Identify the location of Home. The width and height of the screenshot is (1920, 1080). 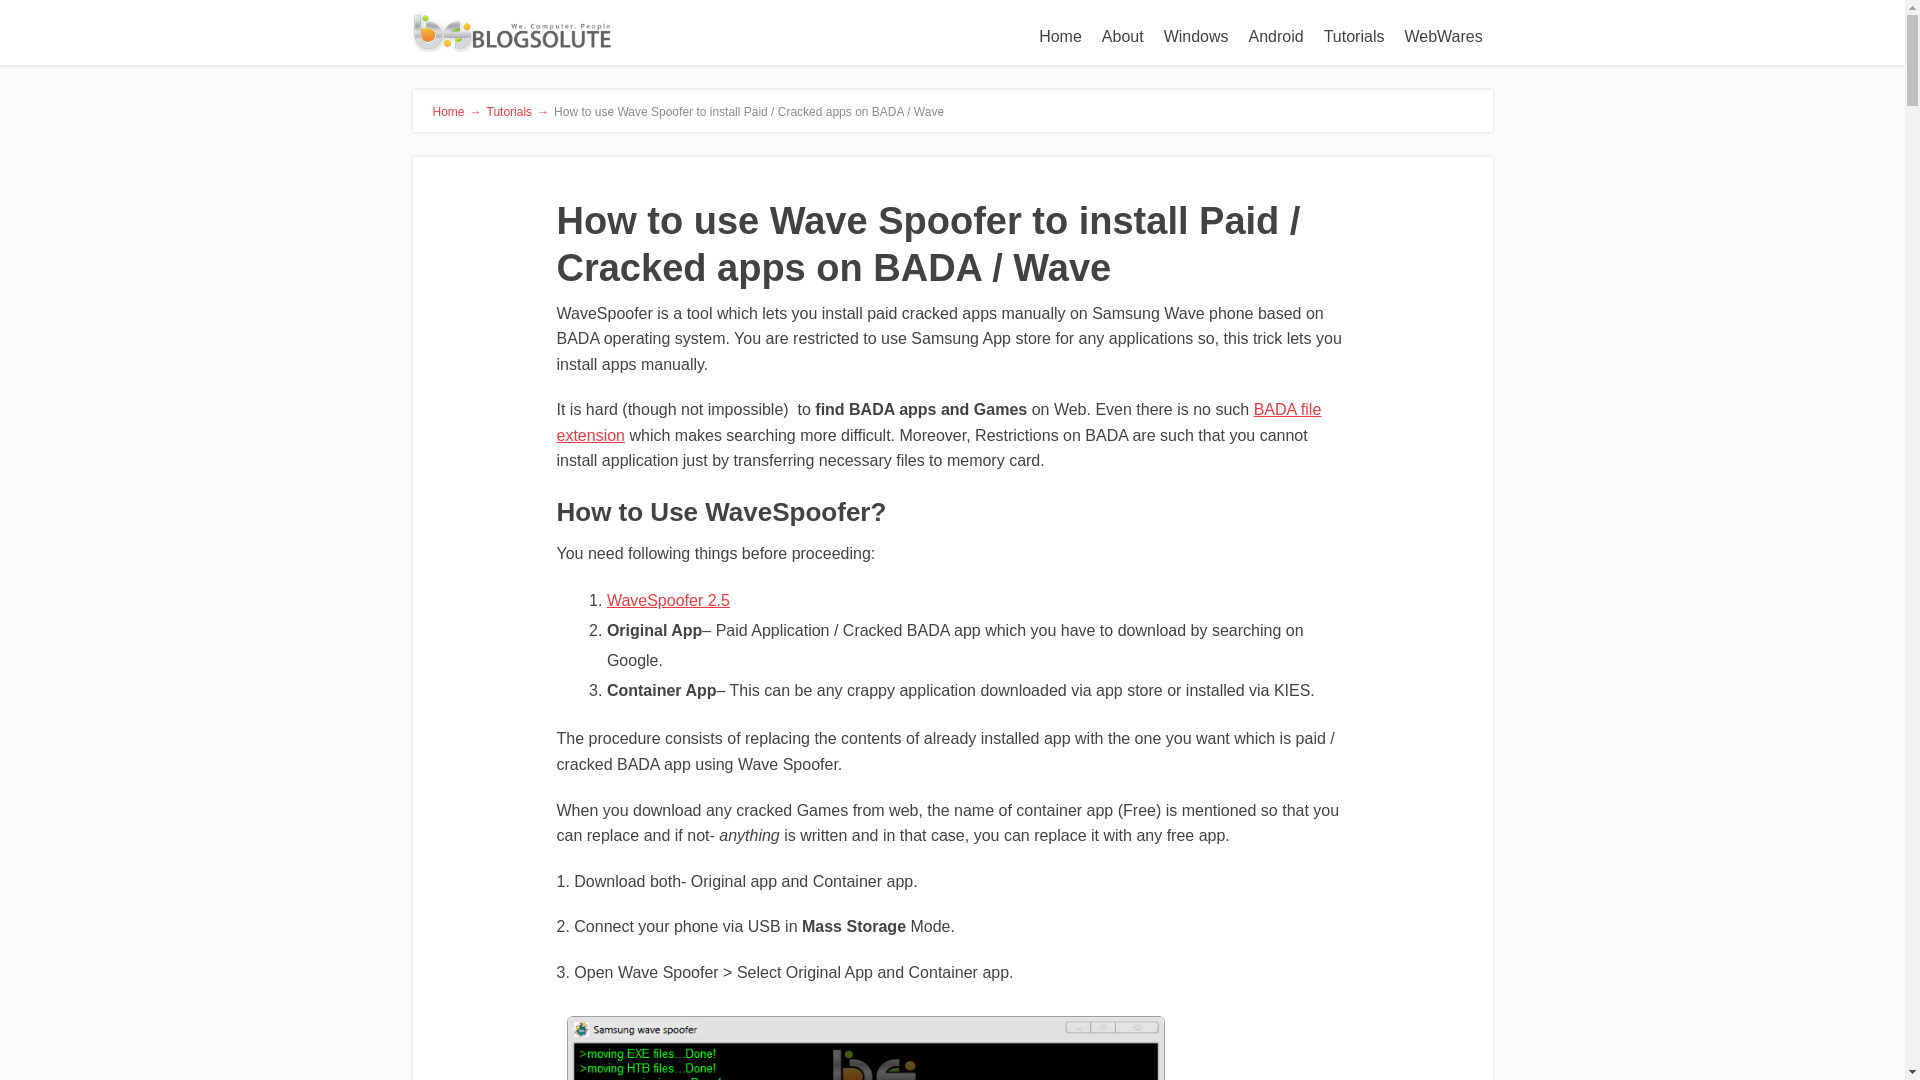
(1060, 37).